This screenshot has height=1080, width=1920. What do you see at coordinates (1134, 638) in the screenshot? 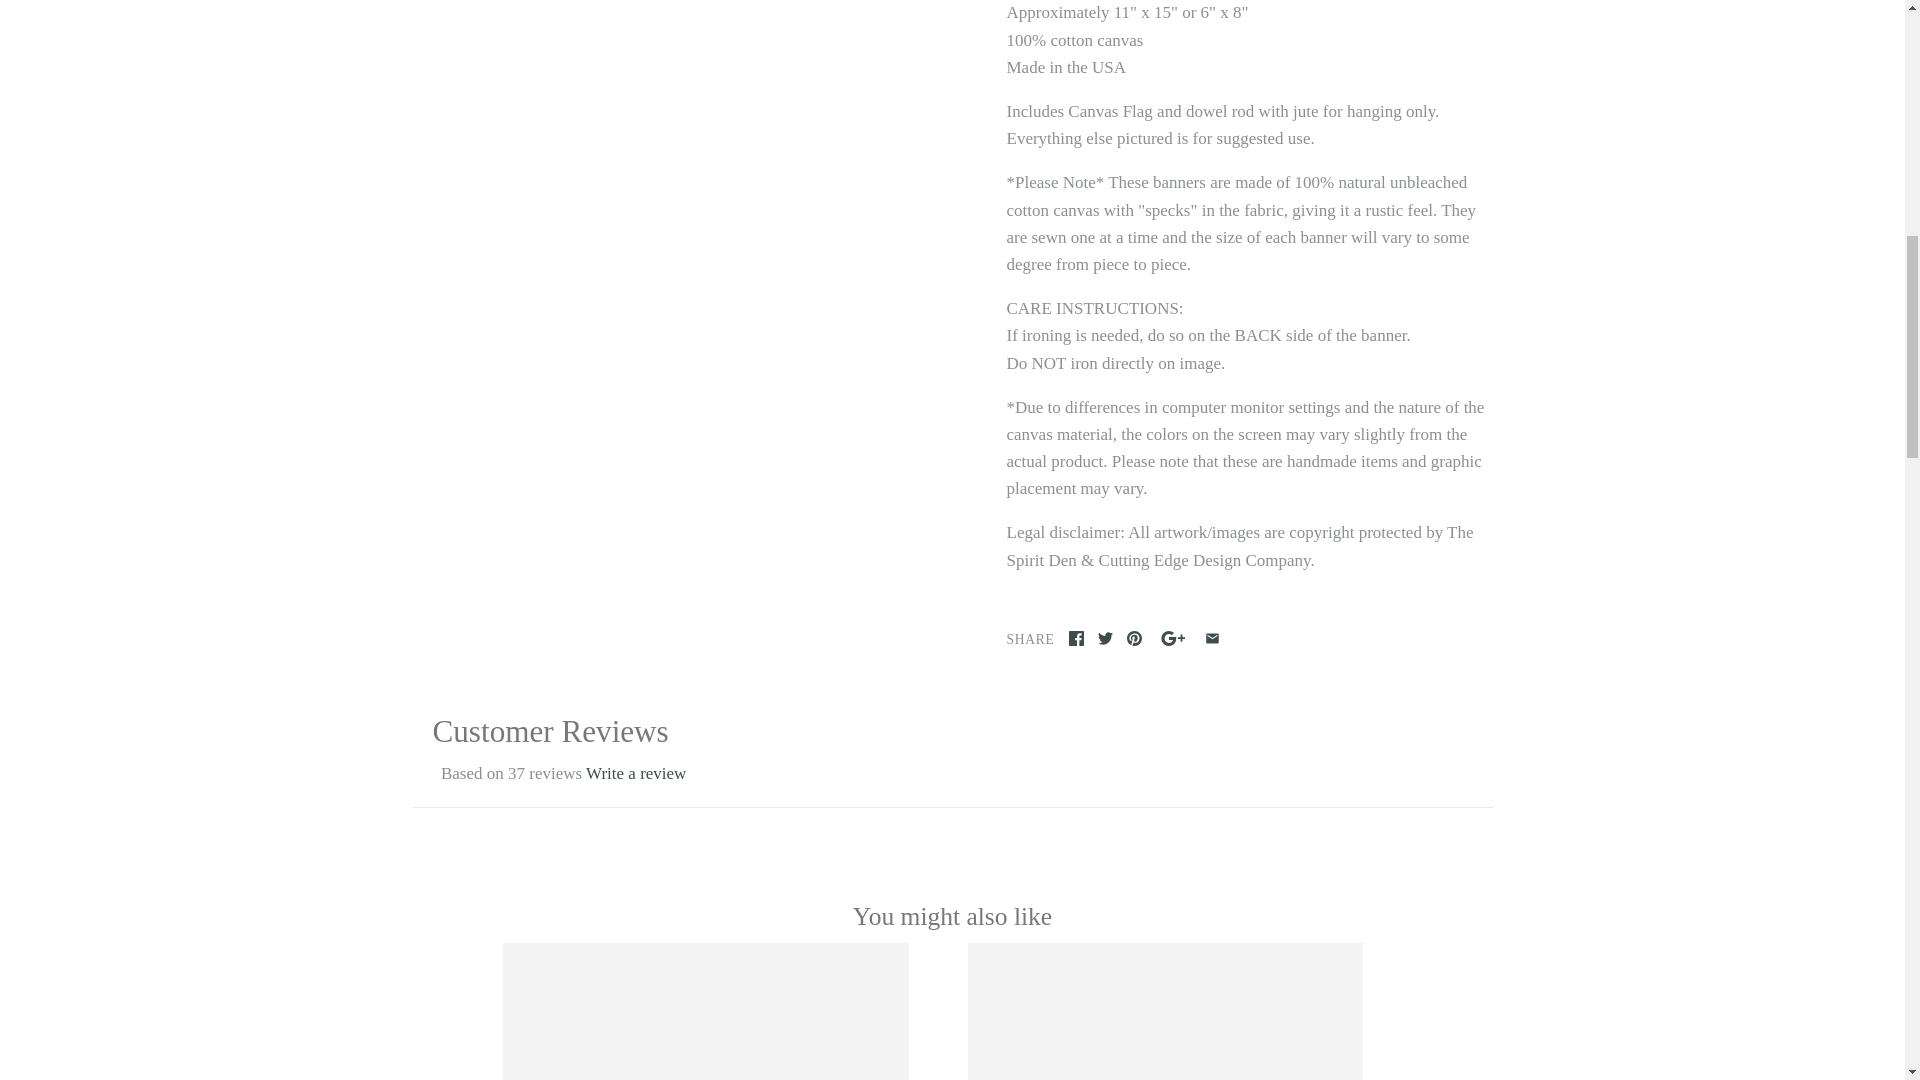
I see `Pin the main image` at bounding box center [1134, 638].